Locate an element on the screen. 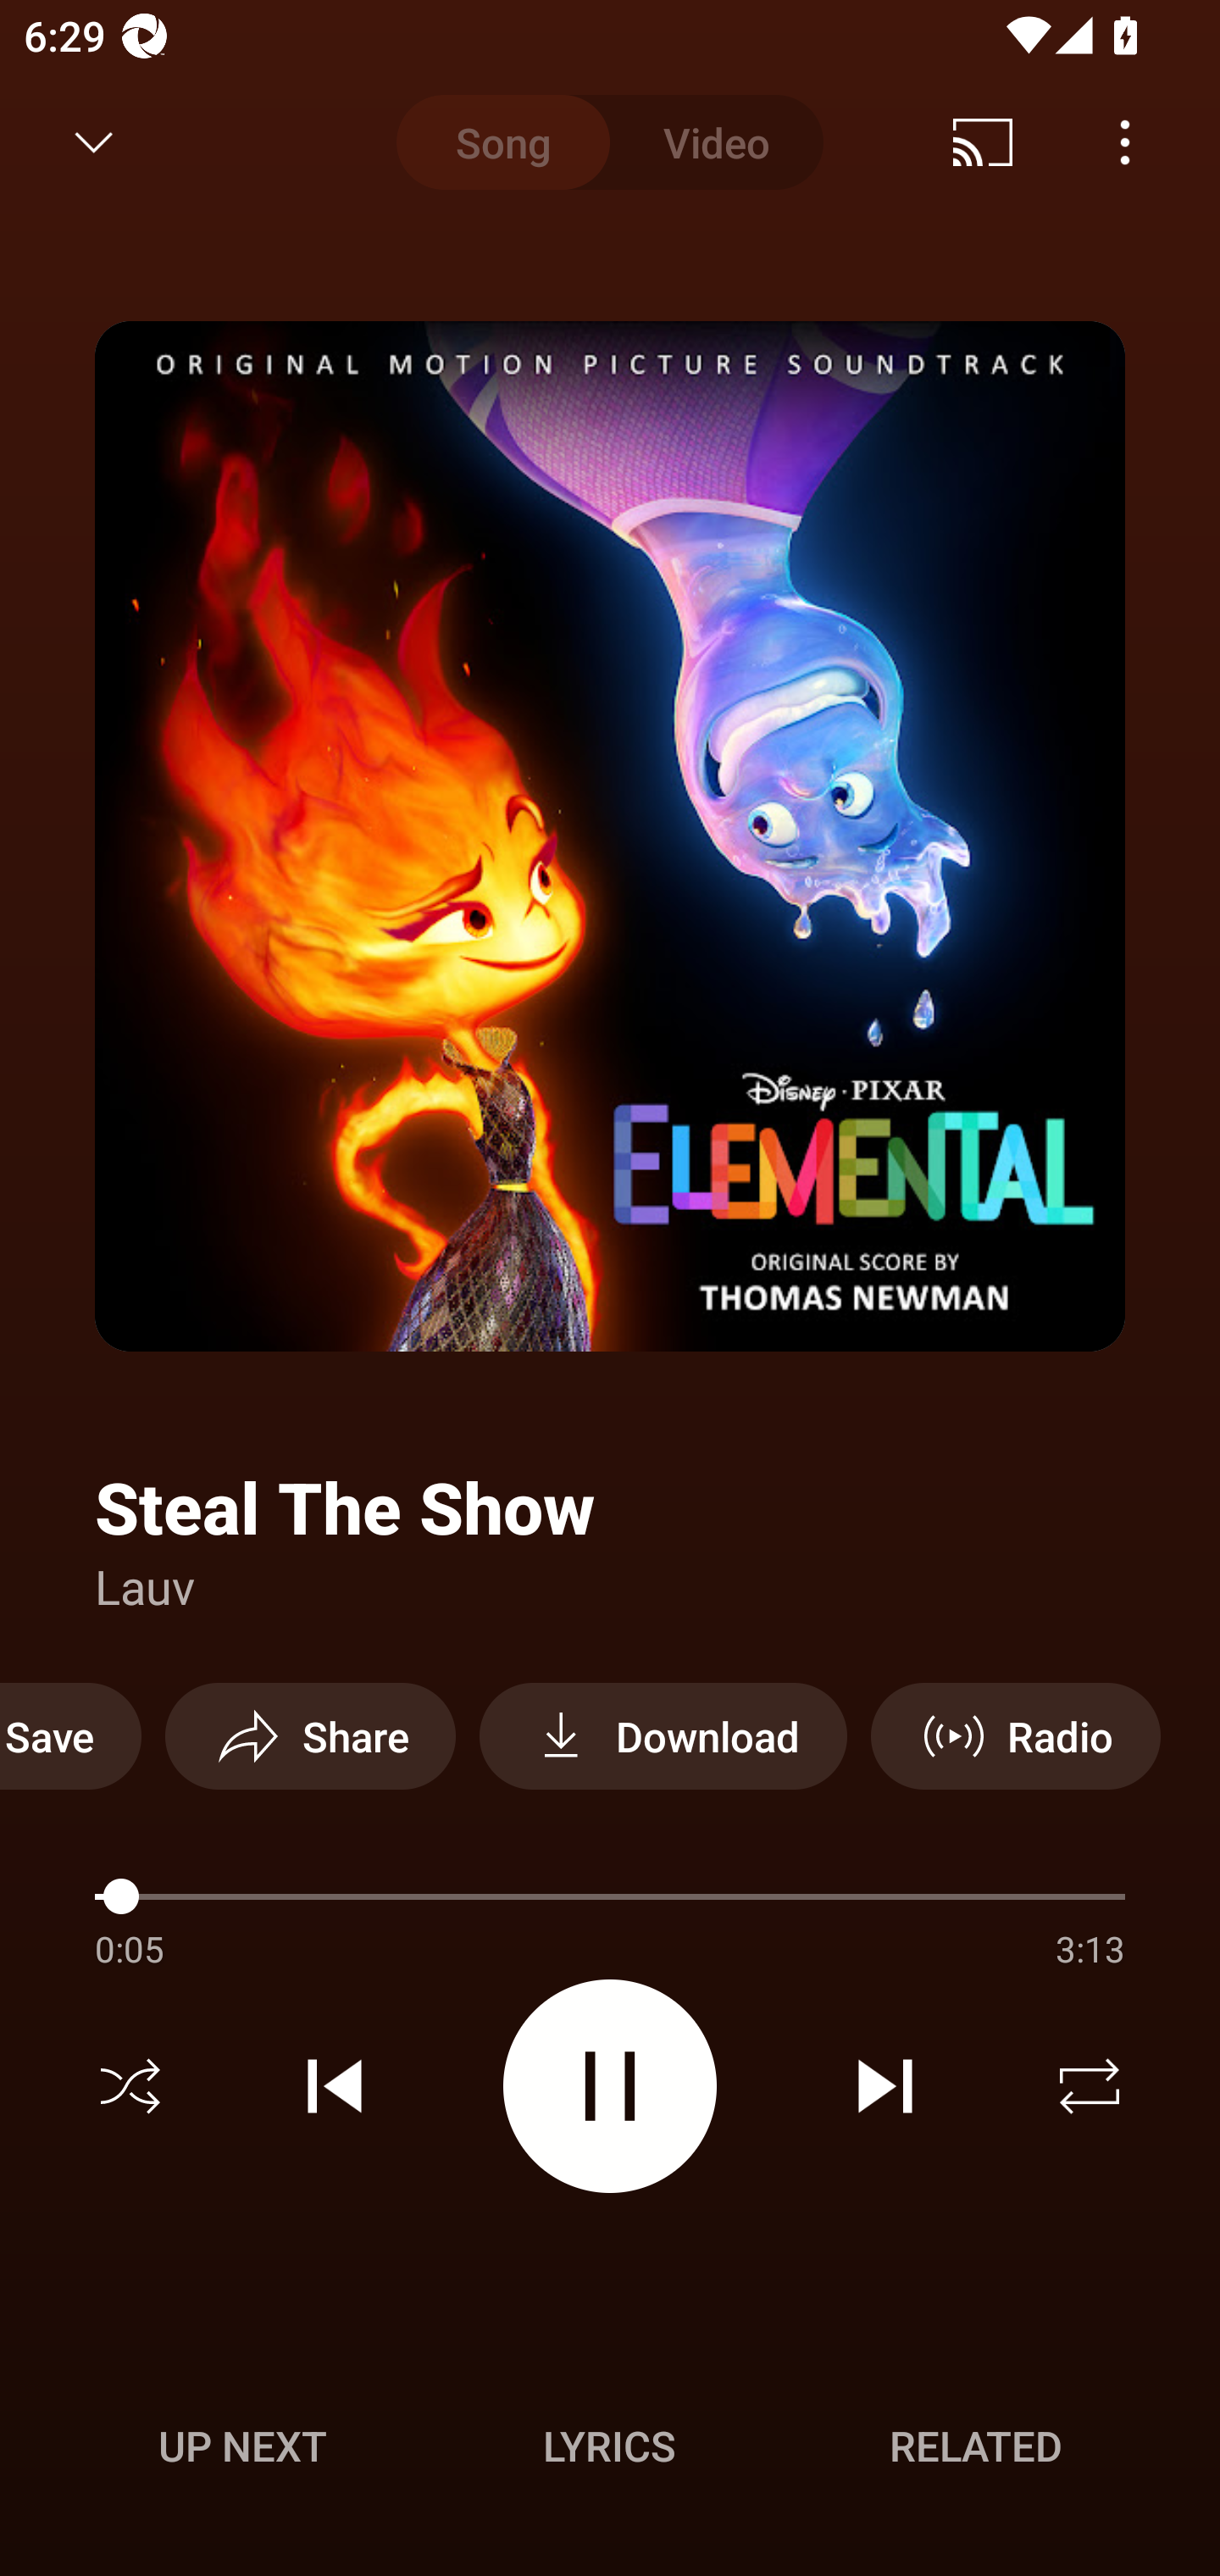 The image size is (1220, 2576). Shuffle off is located at coordinates (130, 2086).